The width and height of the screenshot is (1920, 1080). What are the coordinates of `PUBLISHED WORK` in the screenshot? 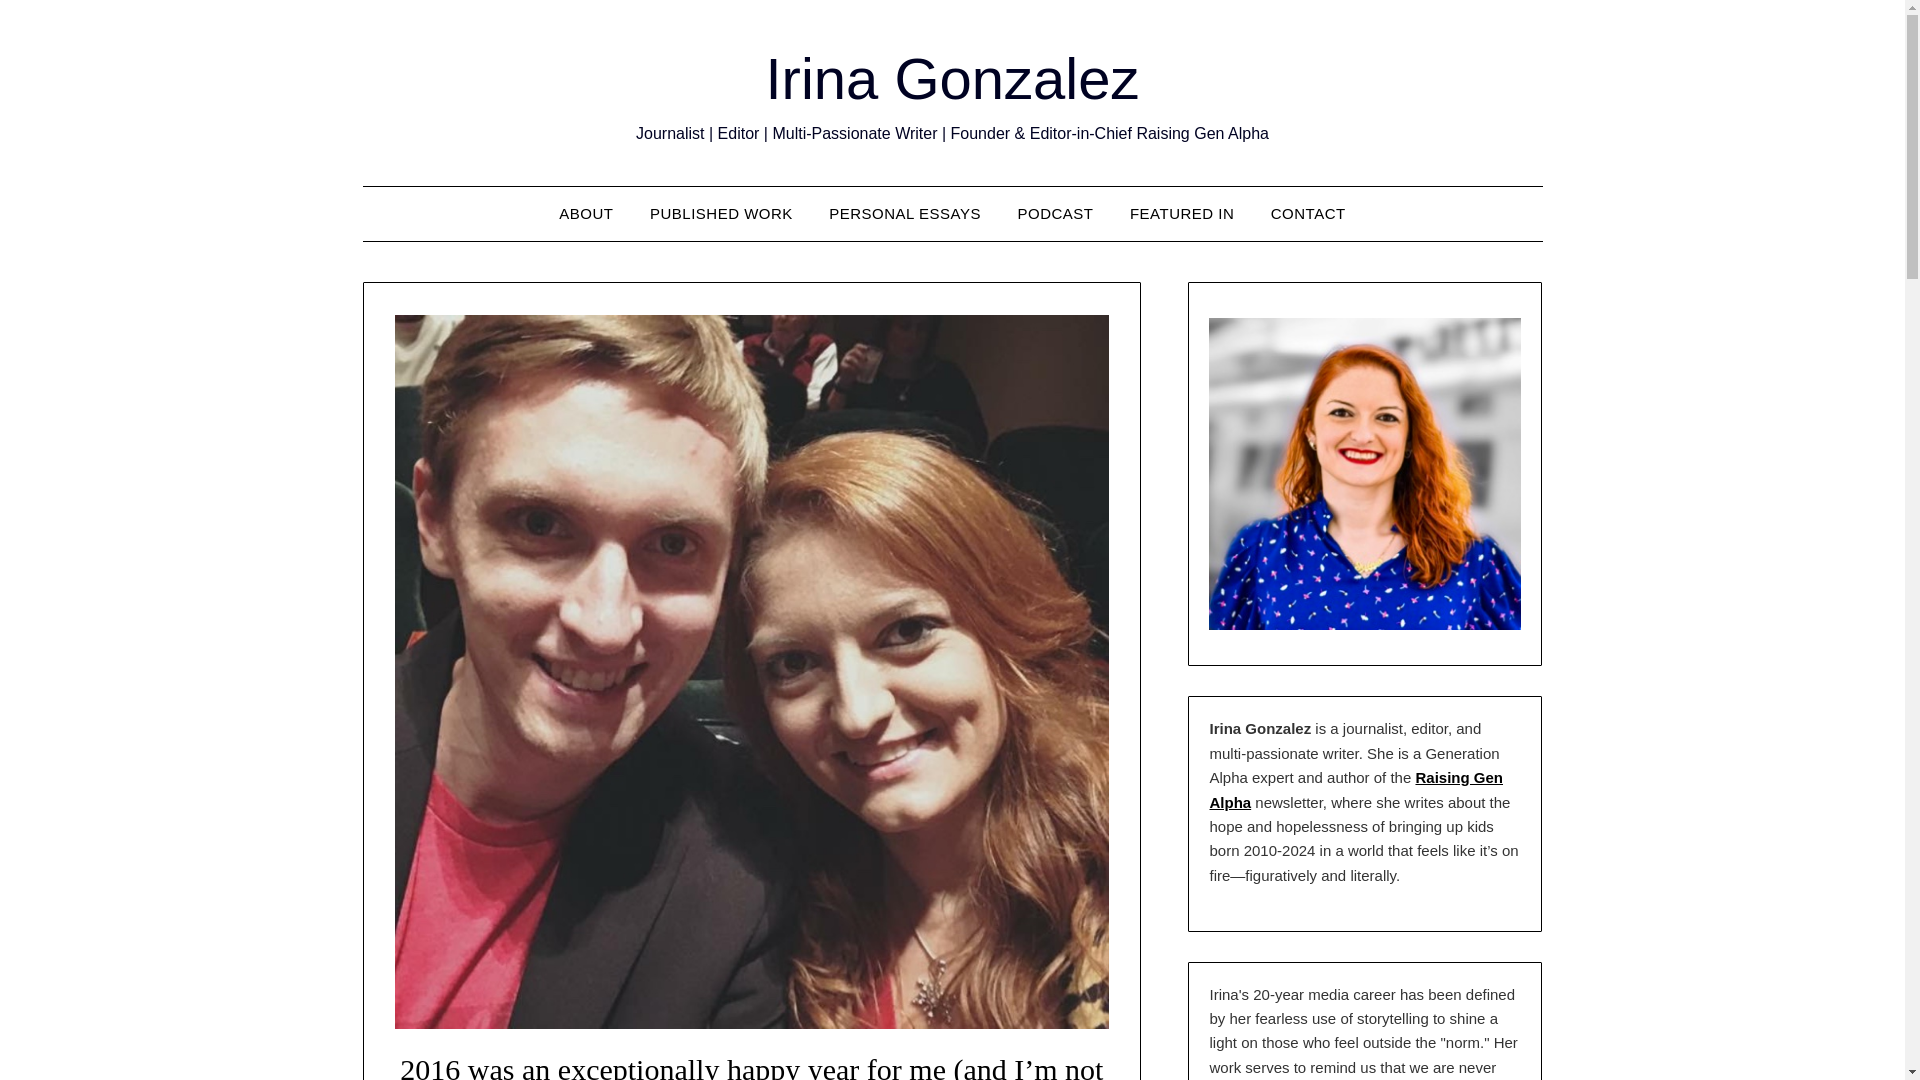 It's located at (720, 213).